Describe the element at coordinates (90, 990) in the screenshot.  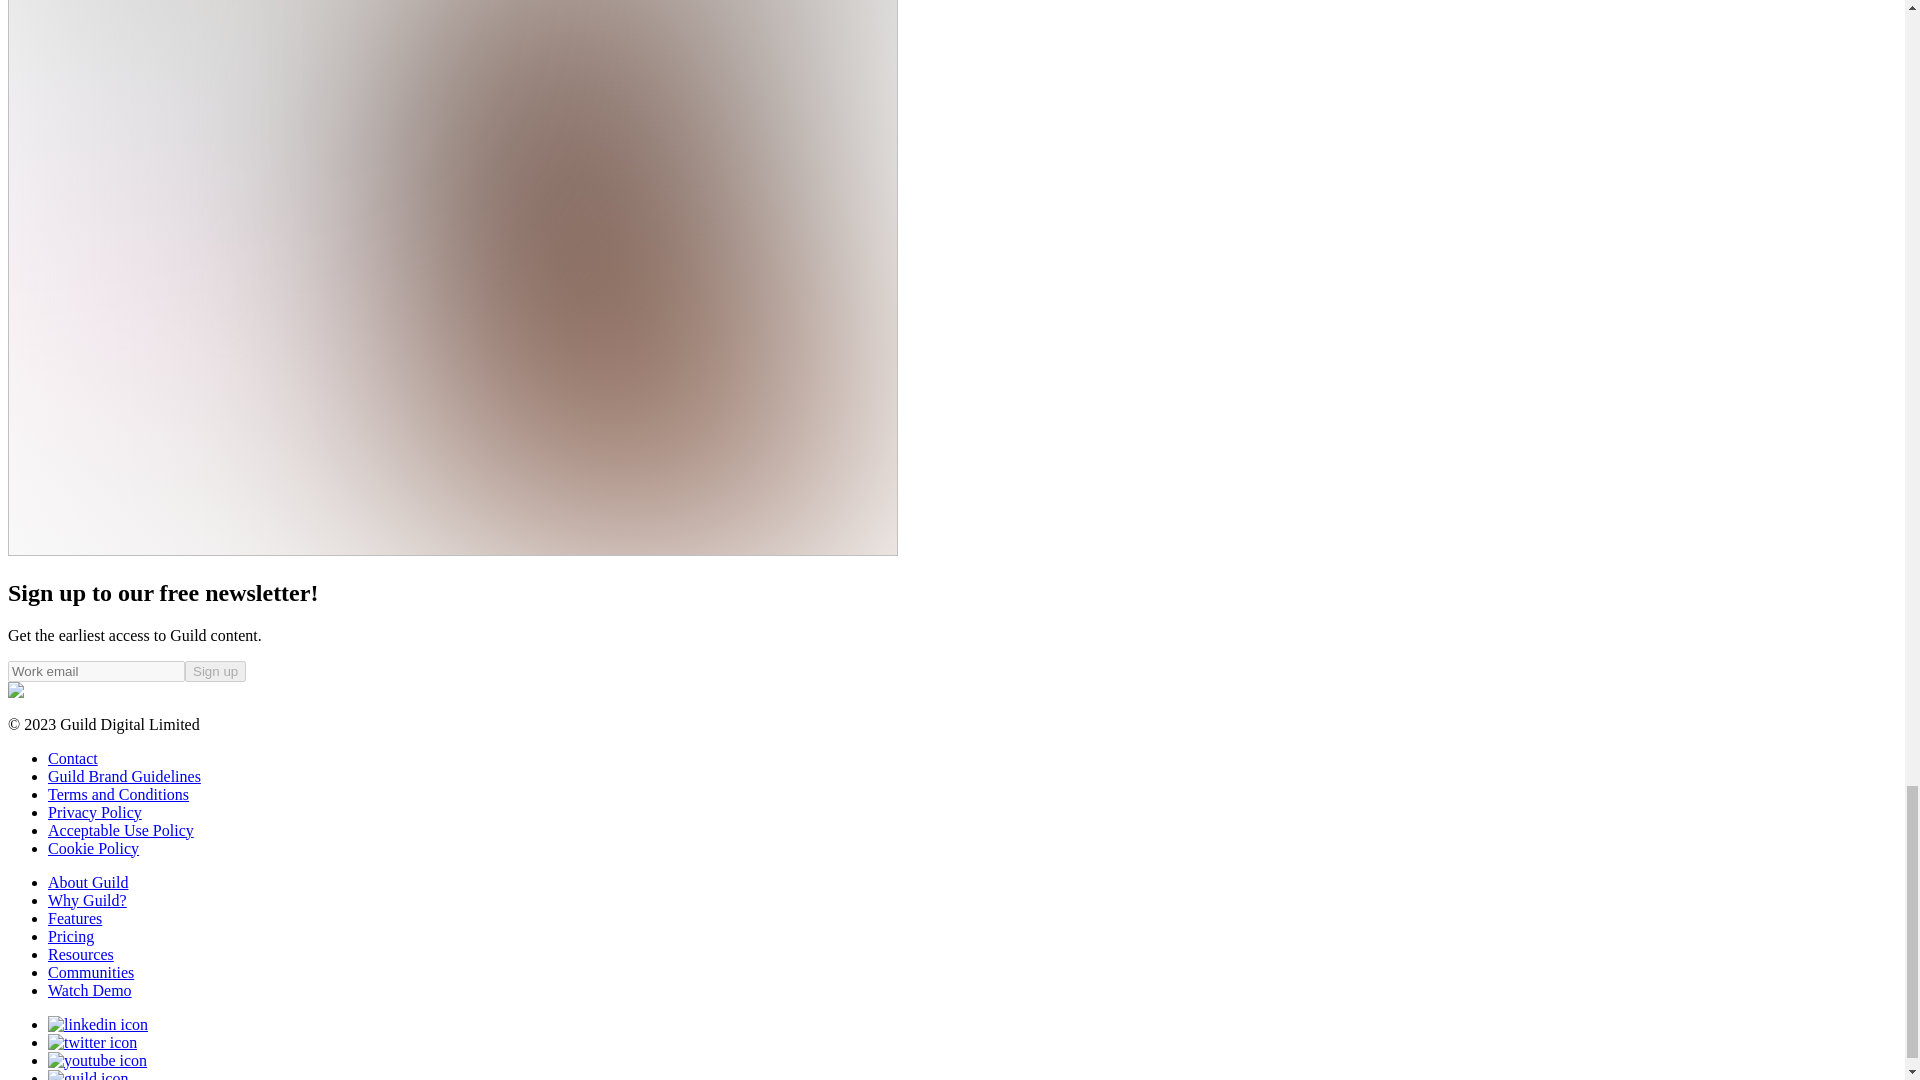
I see `Watch Demo` at that location.